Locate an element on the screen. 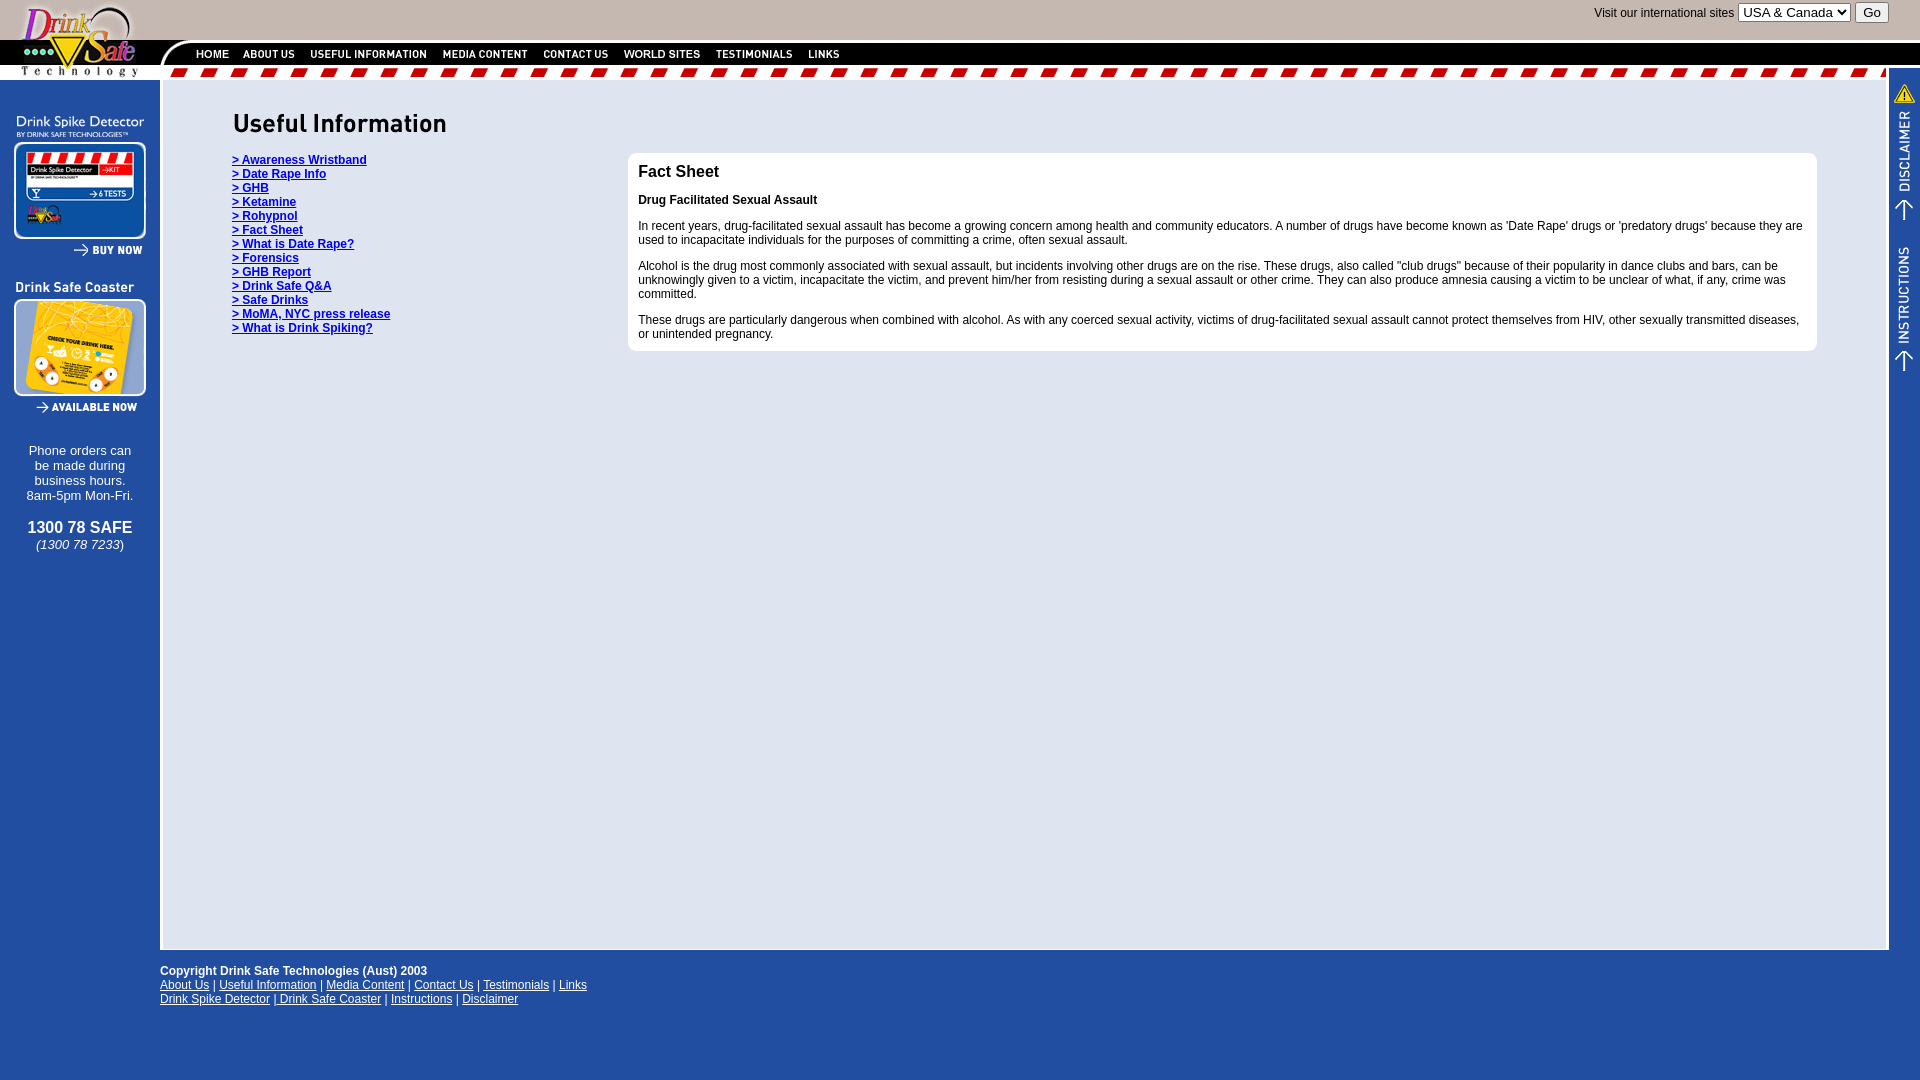  Useful Information is located at coordinates (268, 985).